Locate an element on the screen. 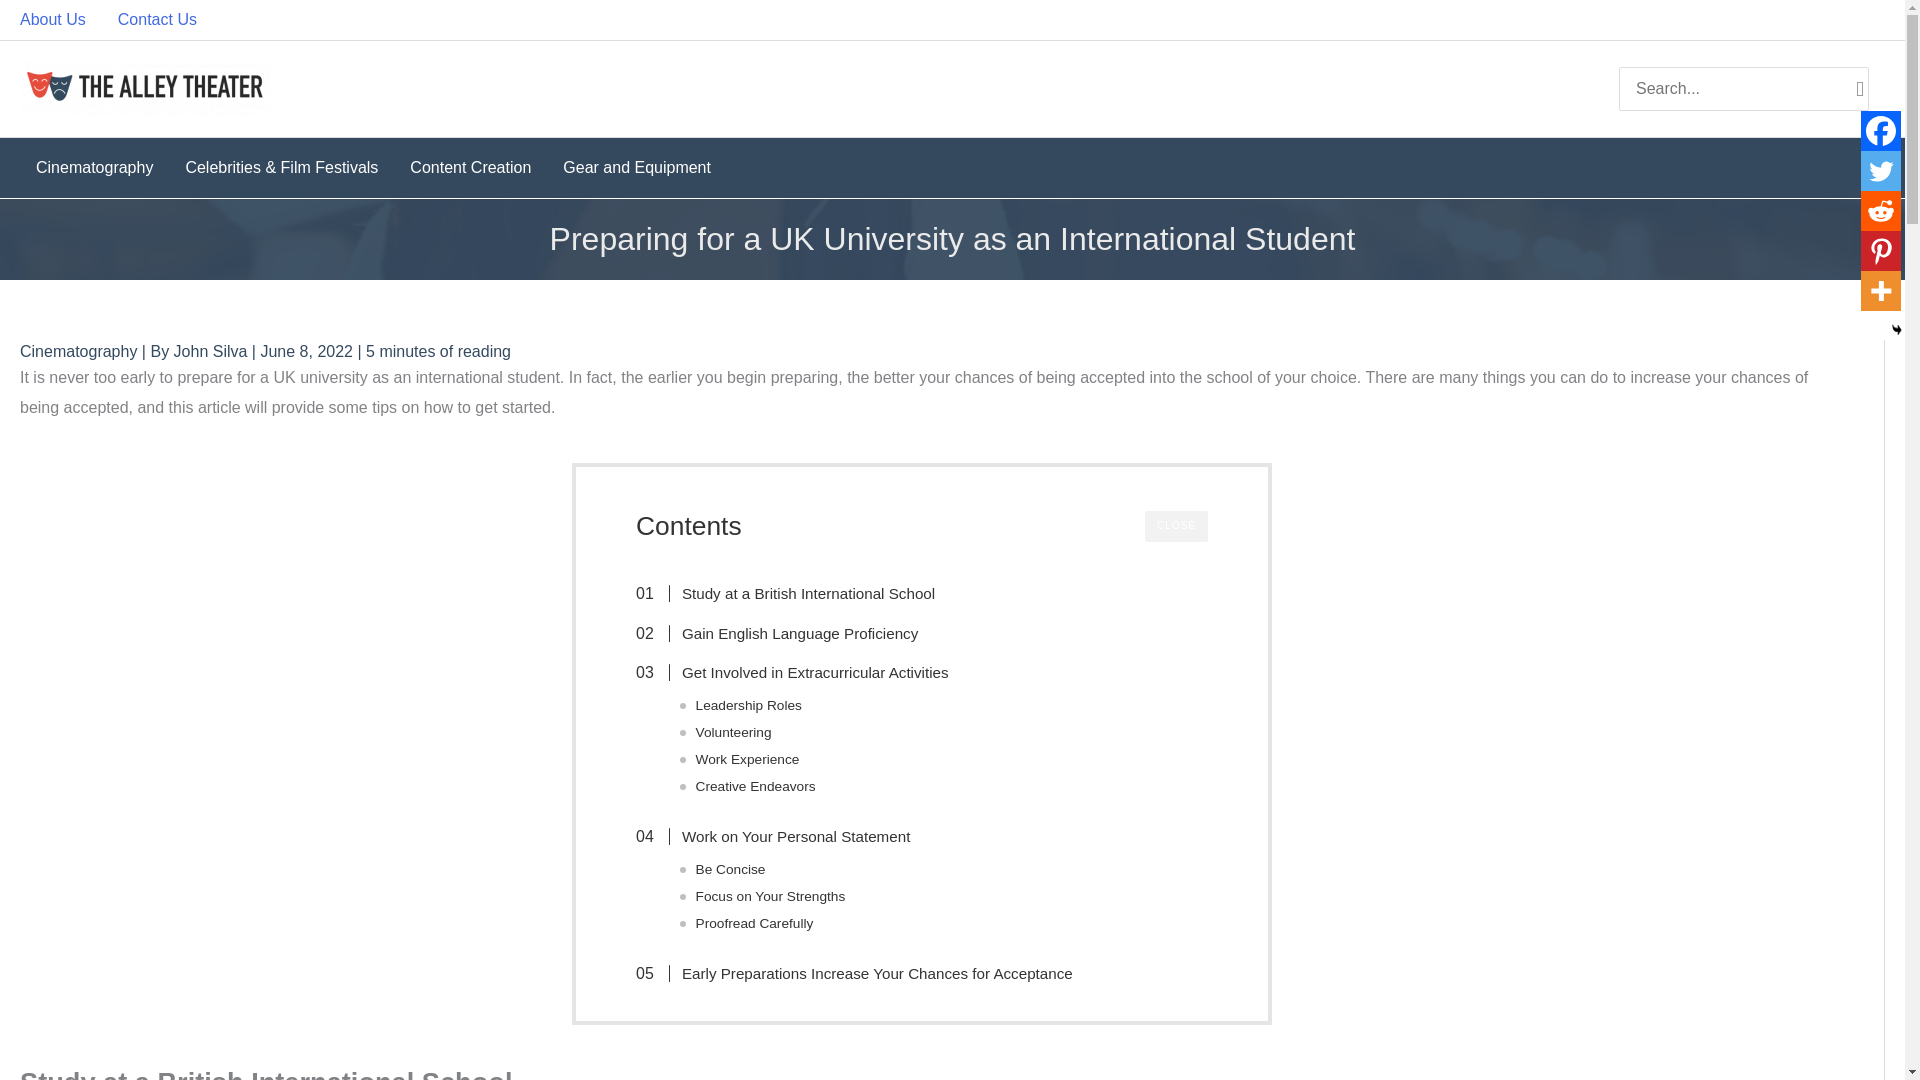 Image resolution: width=1920 pixels, height=1080 pixels. Cinematography is located at coordinates (94, 168).